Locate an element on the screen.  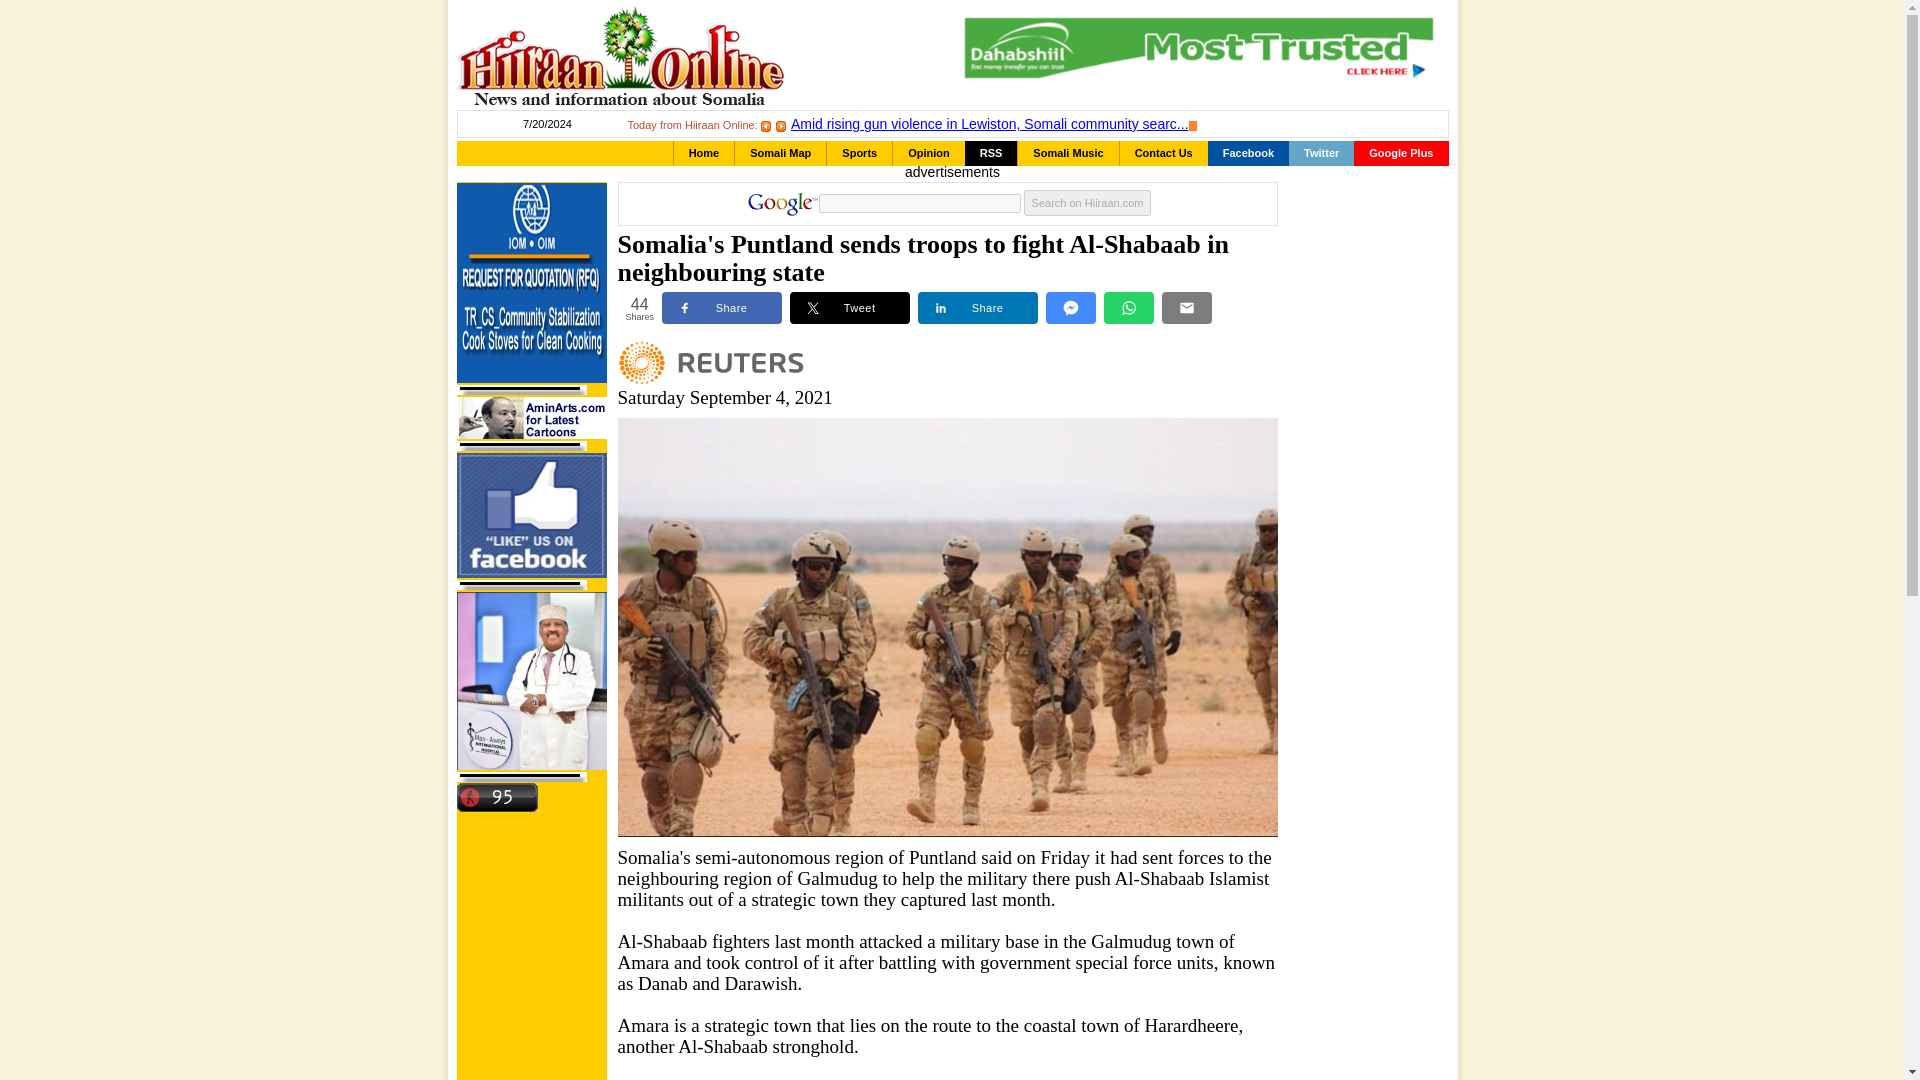
Sports is located at coordinates (860, 154).